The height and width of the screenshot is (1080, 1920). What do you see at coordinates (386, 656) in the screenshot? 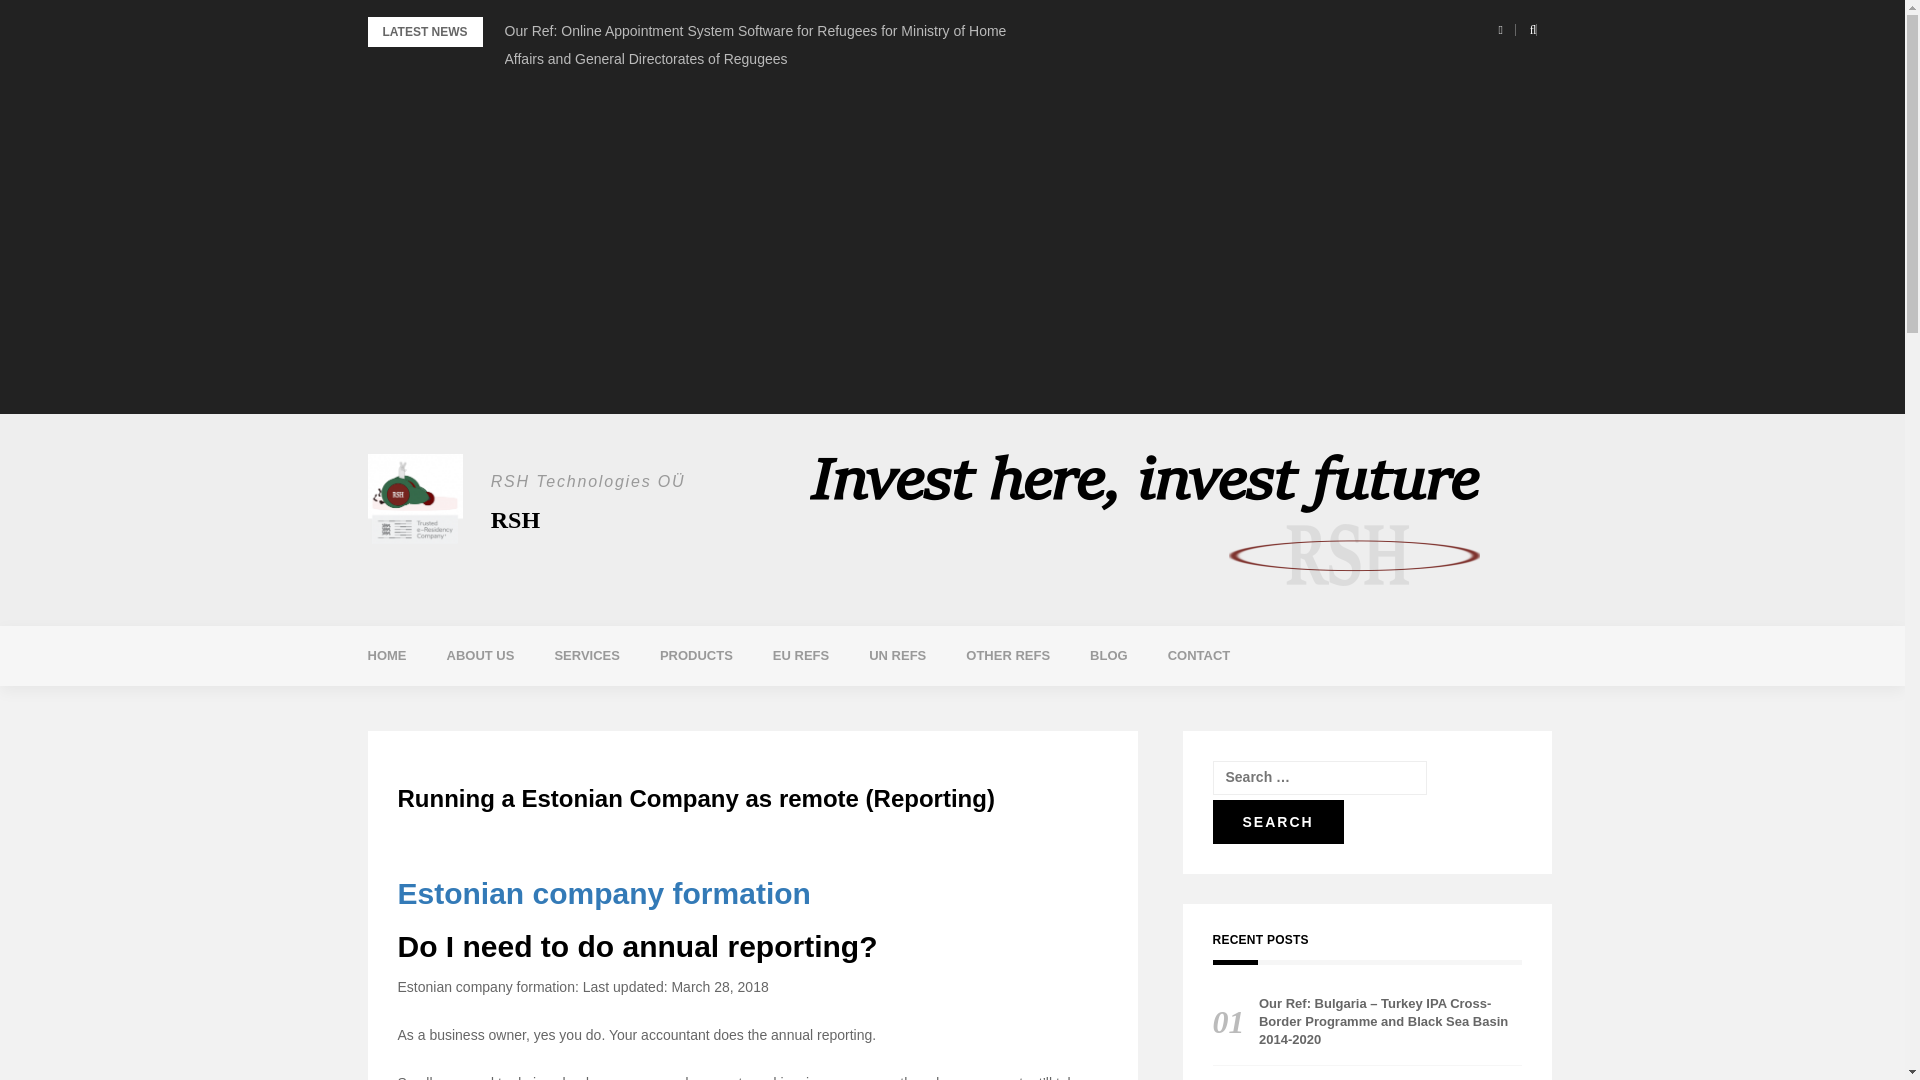
I see `Home` at bounding box center [386, 656].